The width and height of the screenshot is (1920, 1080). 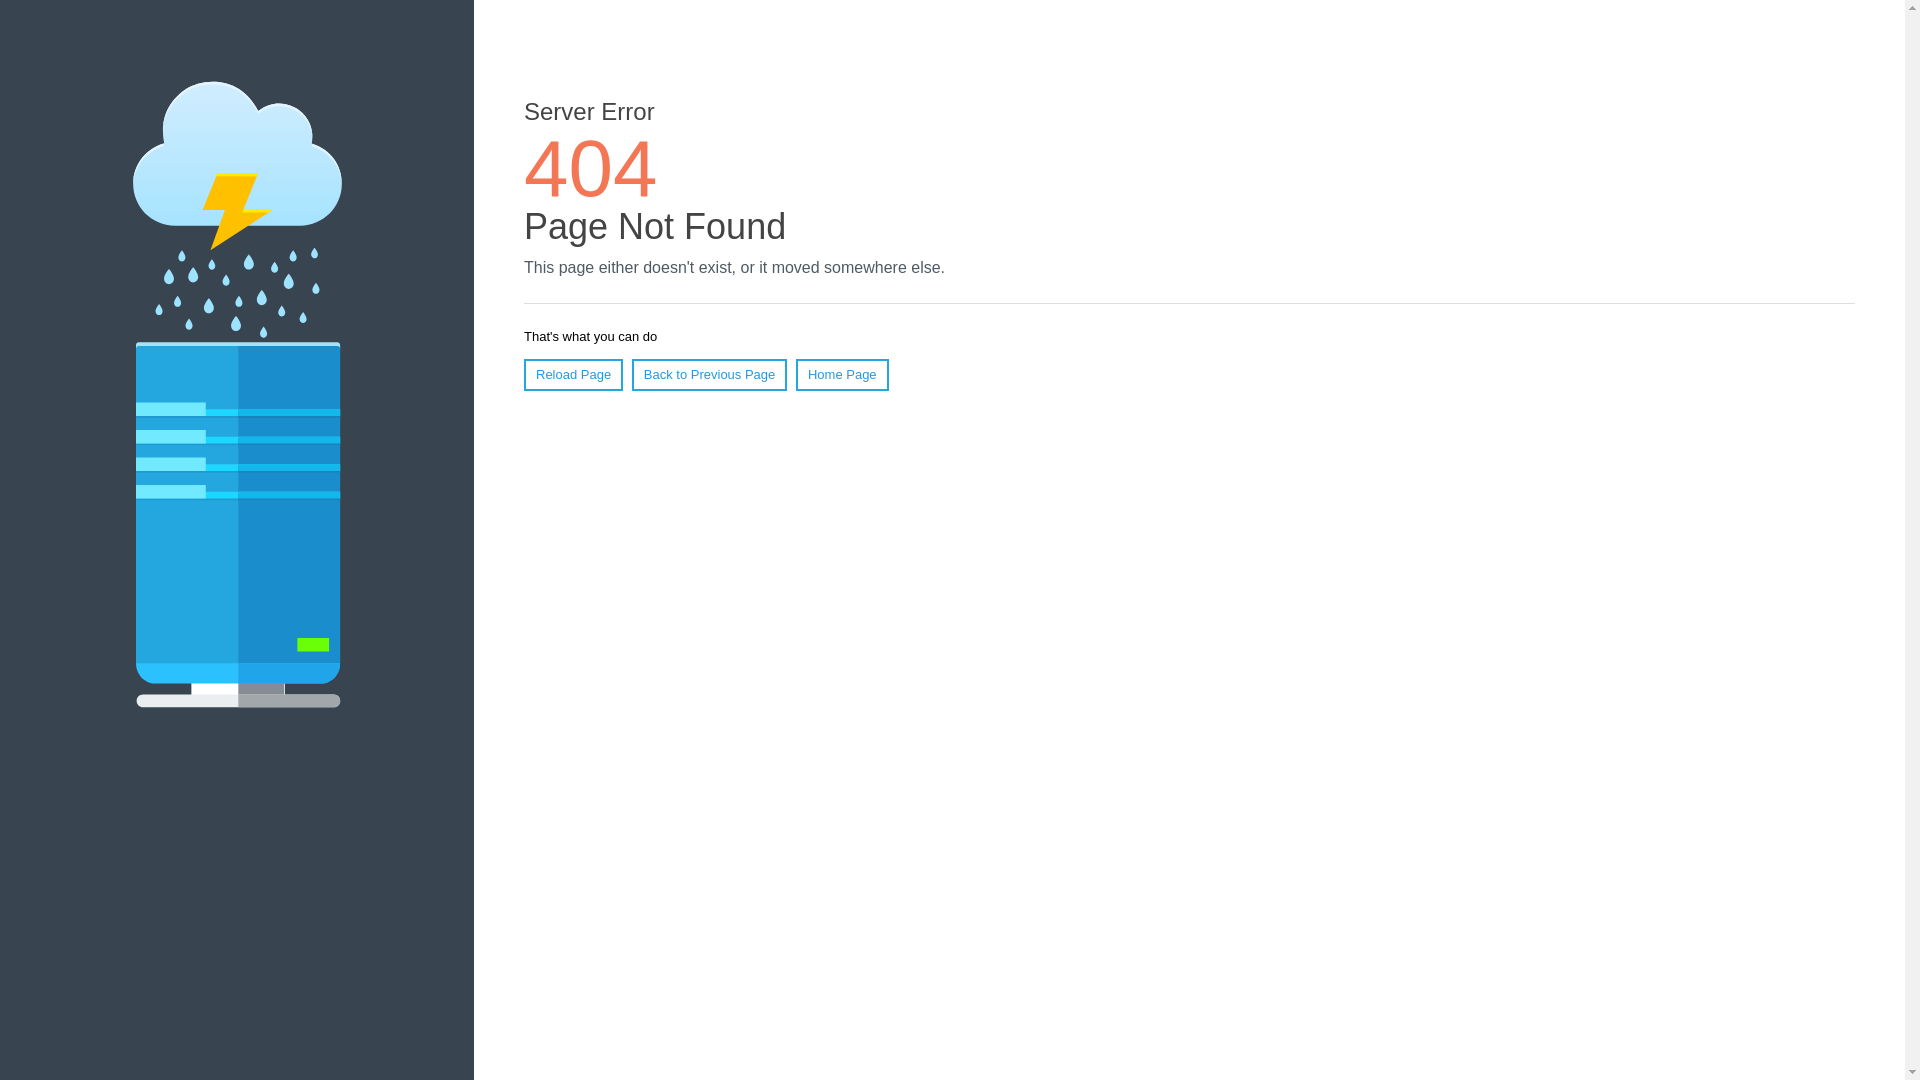 What do you see at coordinates (574, 375) in the screenshot?
I see `Reload Page` at bounding box center [574, 375].